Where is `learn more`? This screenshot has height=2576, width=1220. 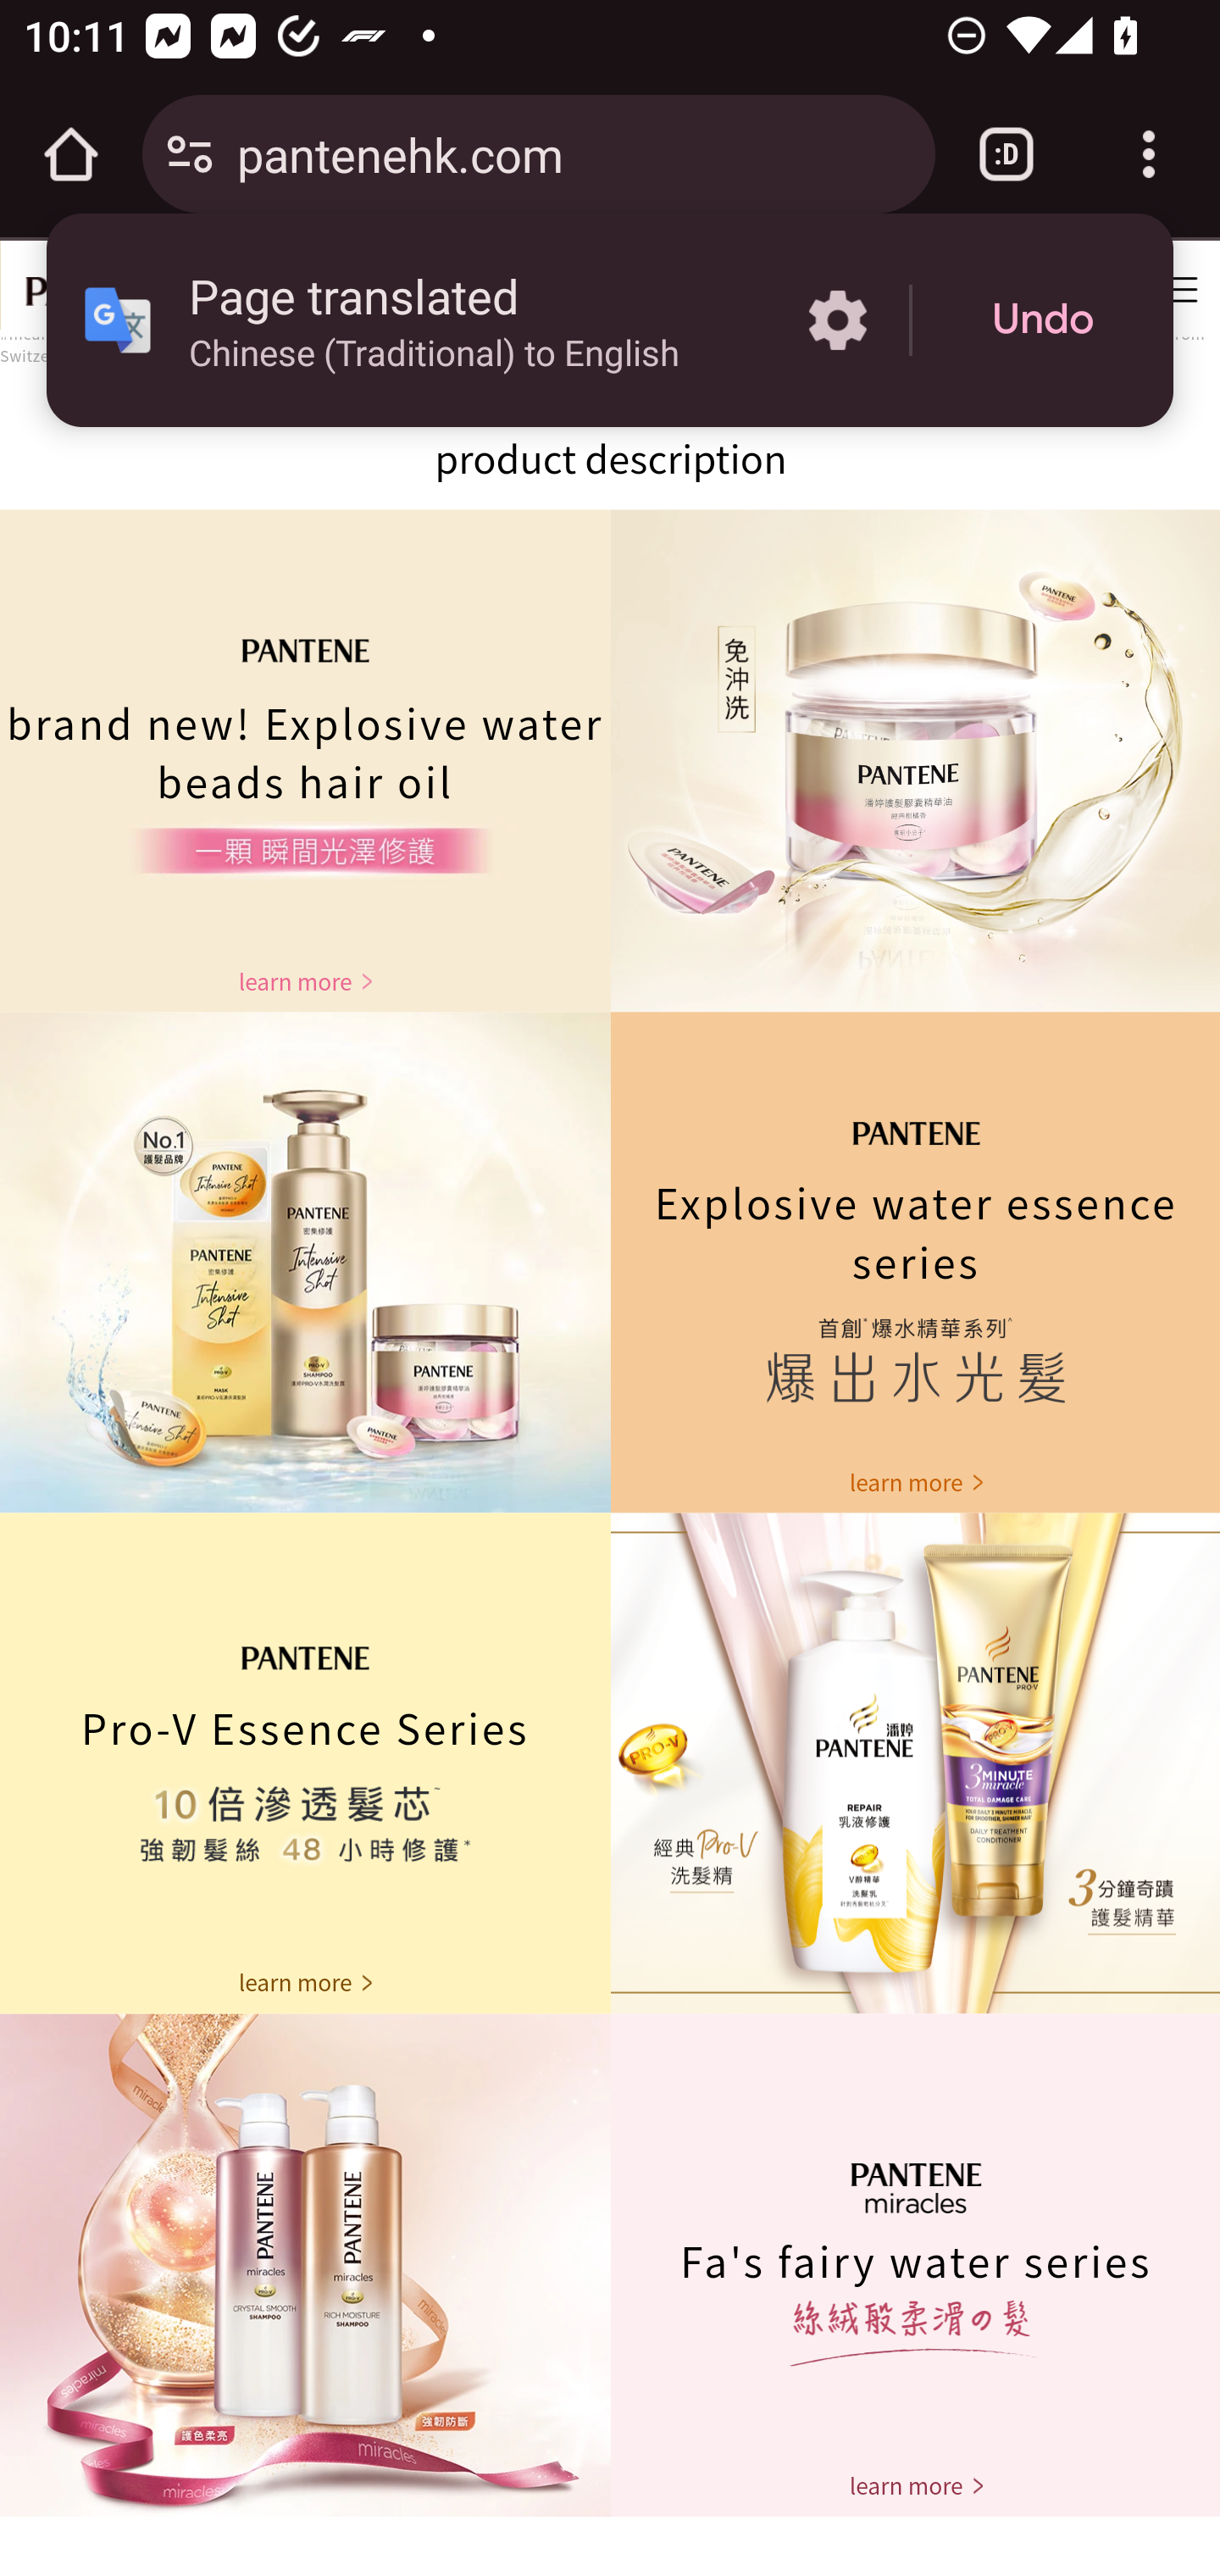
learn more is located at coordinates (915, 1481).